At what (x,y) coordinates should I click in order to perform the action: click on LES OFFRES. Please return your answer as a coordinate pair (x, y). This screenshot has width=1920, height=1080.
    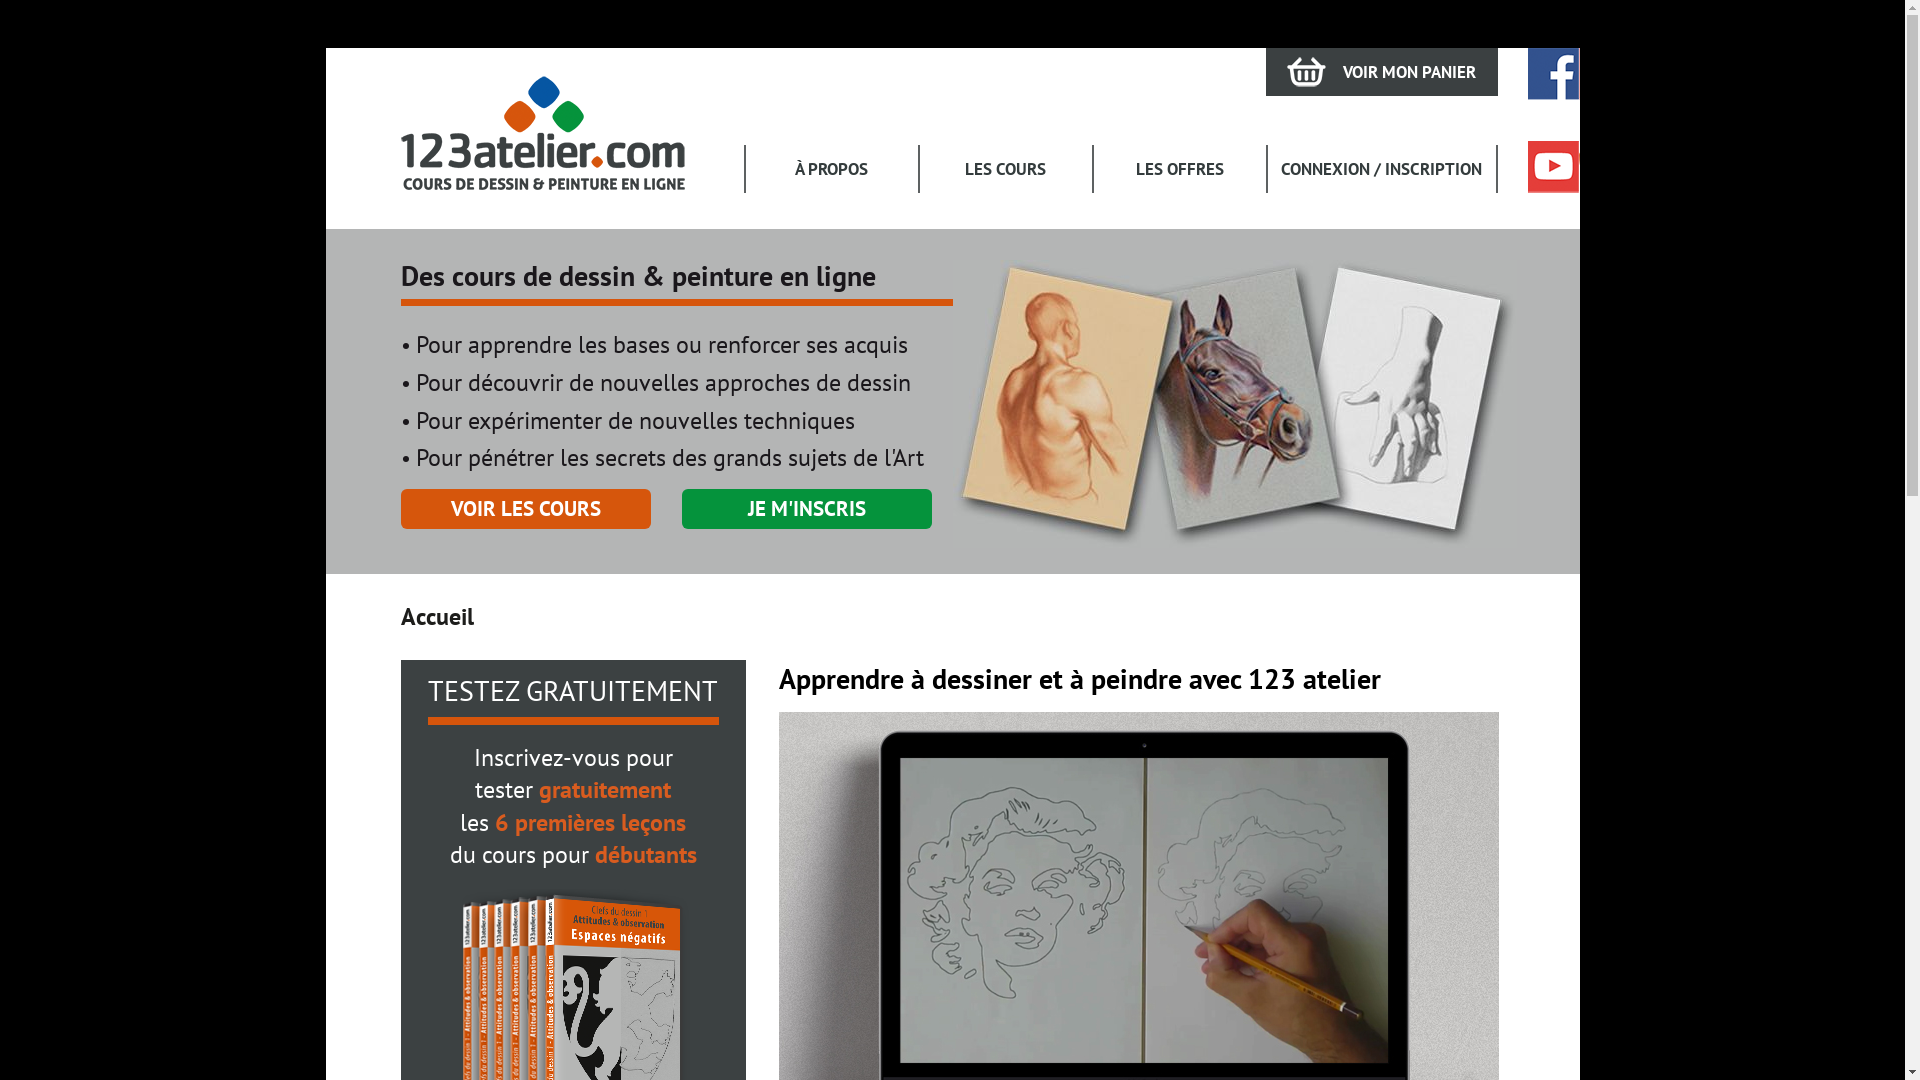
    Looking at the image, I should click on (1180, 169).